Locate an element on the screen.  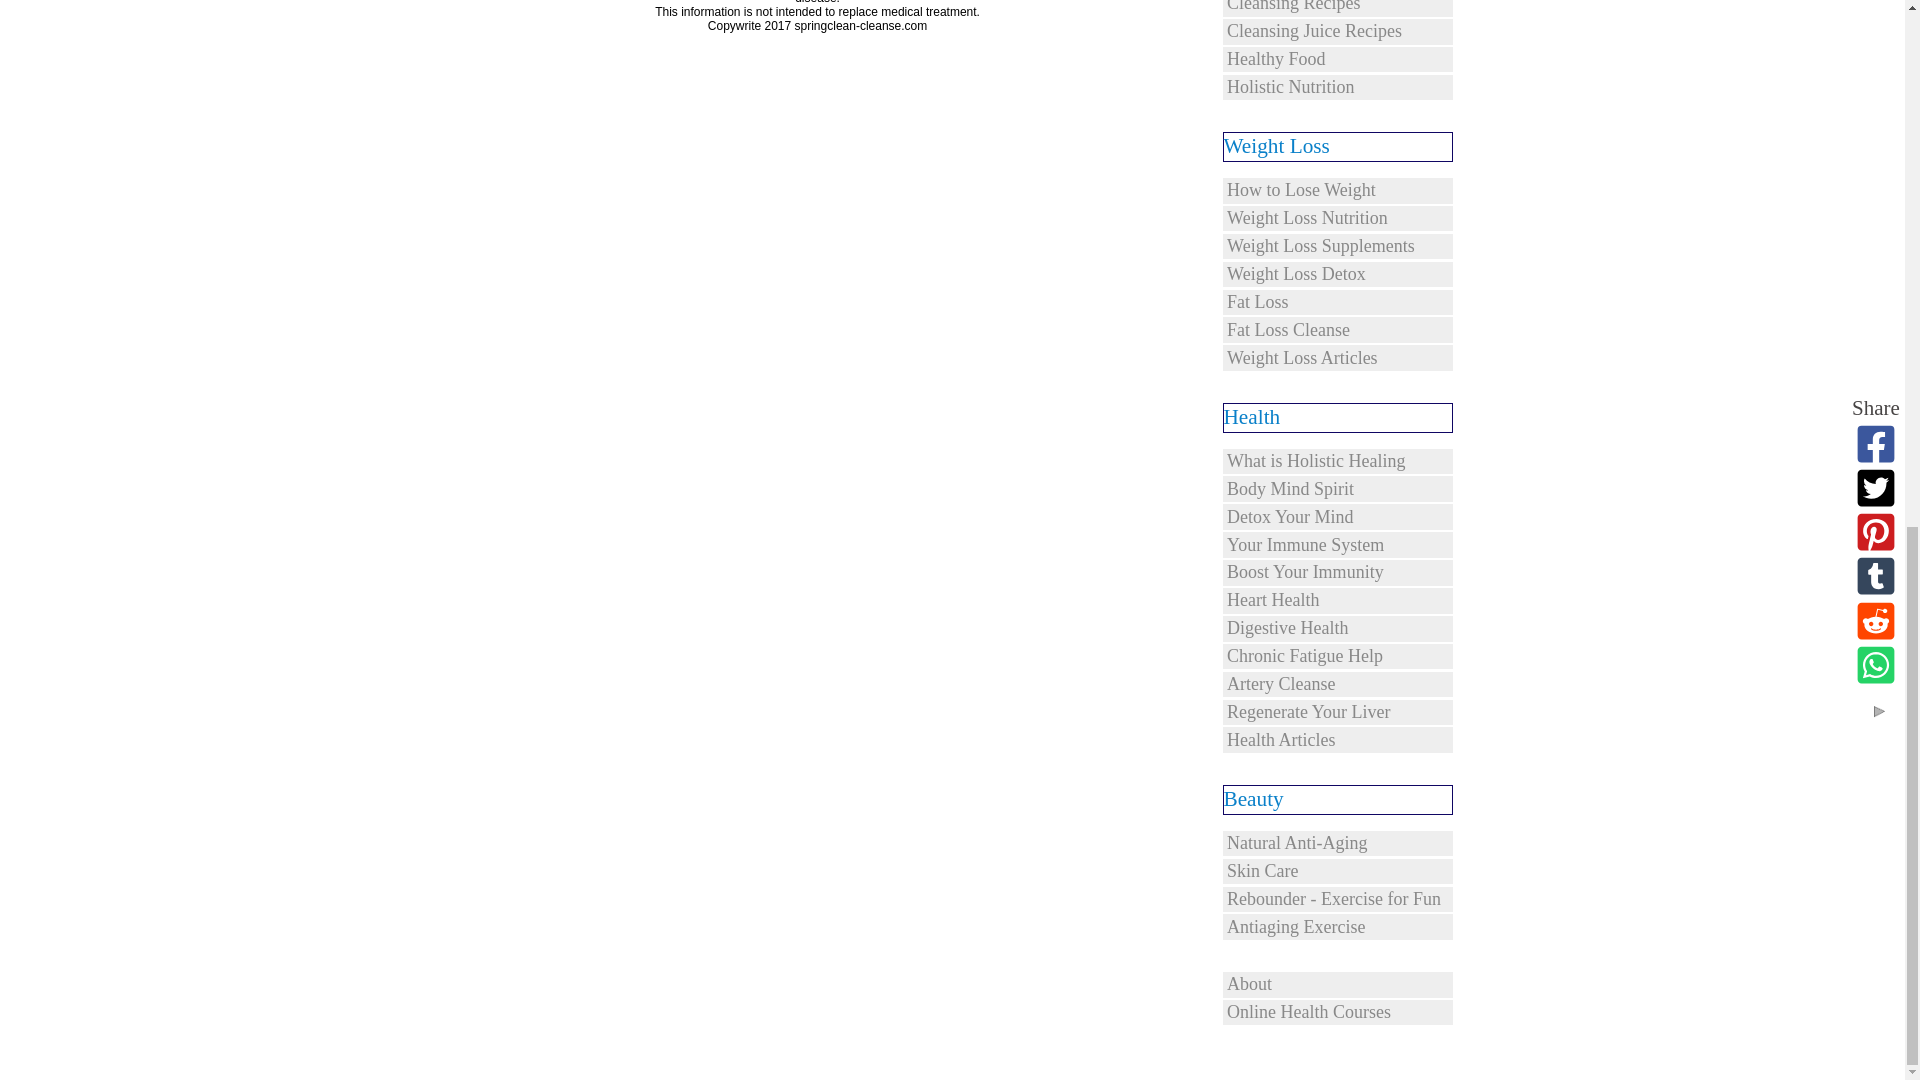
Healthy Food is located at coordinates (1336, 60).